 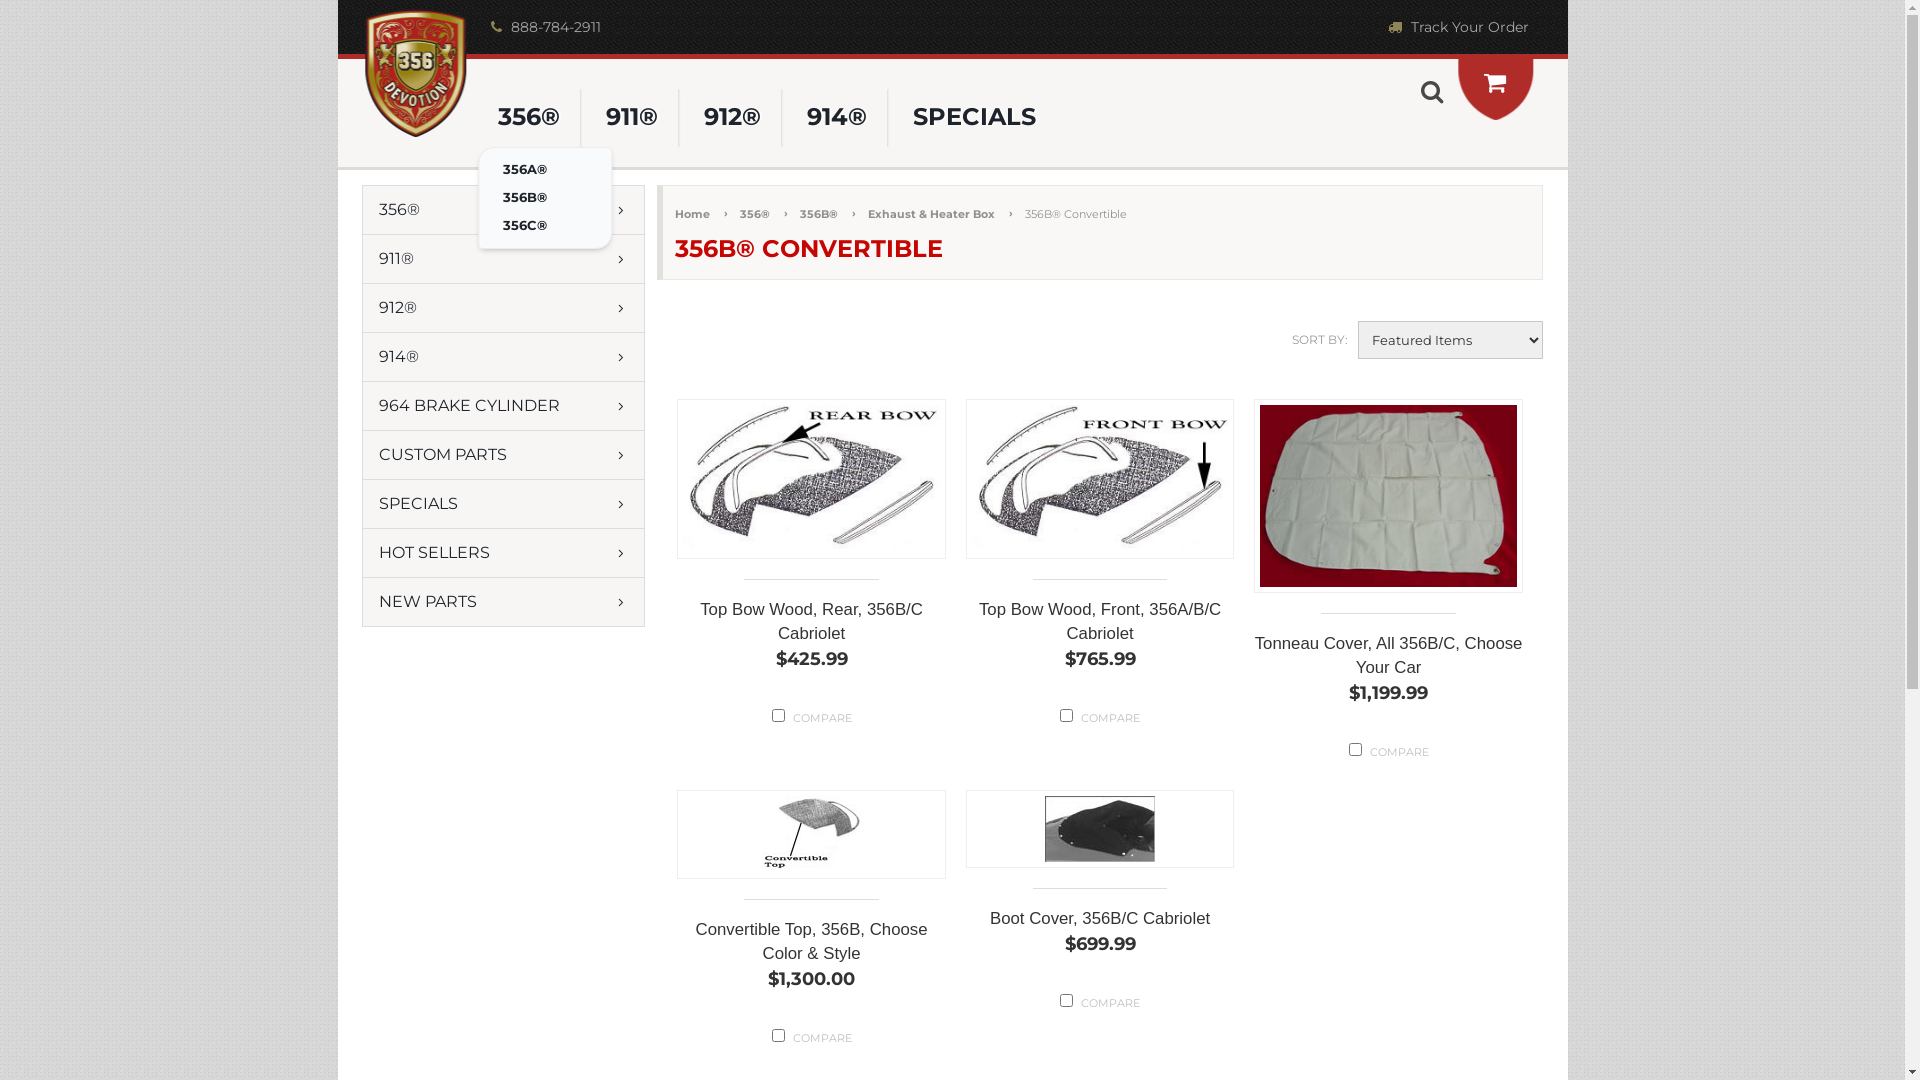 I want to click on 1148, so click(x=1066, y=1000).